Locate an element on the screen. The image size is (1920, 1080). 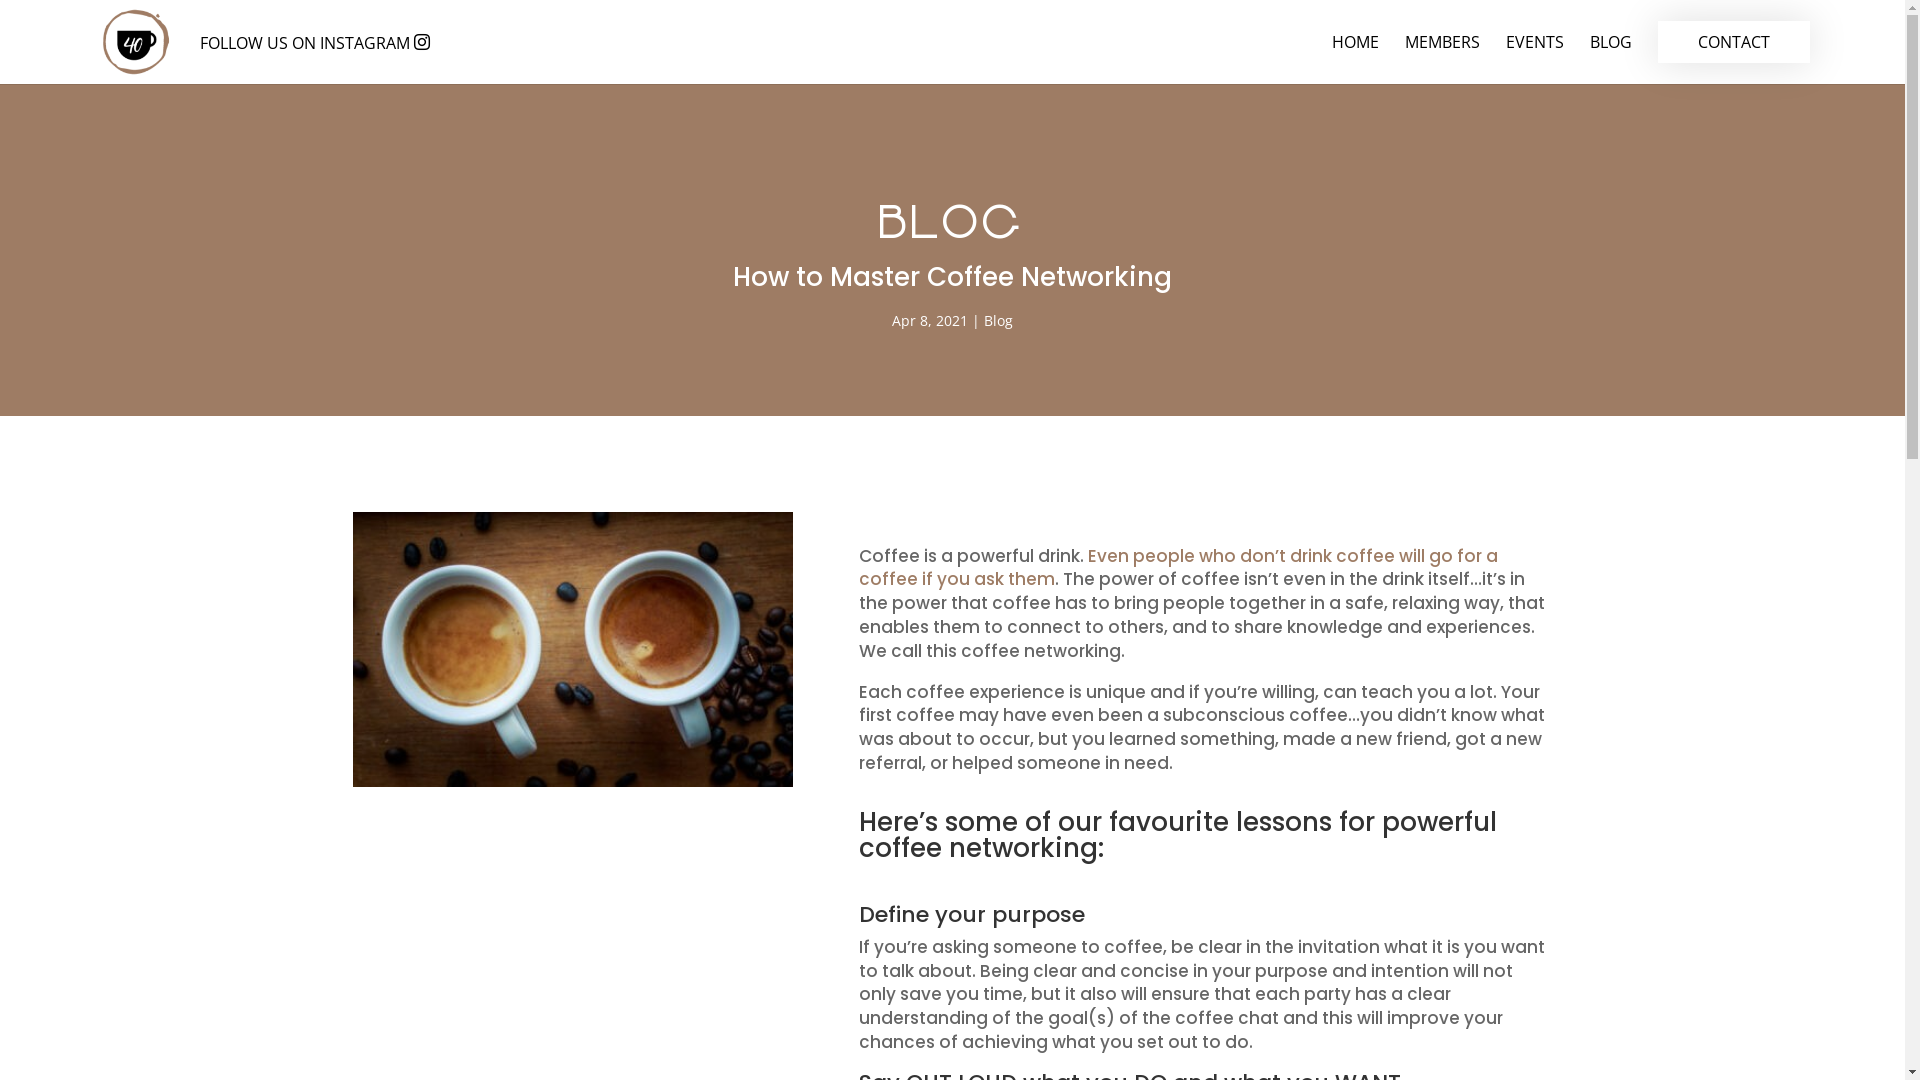
MEMBERS is located at coordinates (1442, 60).